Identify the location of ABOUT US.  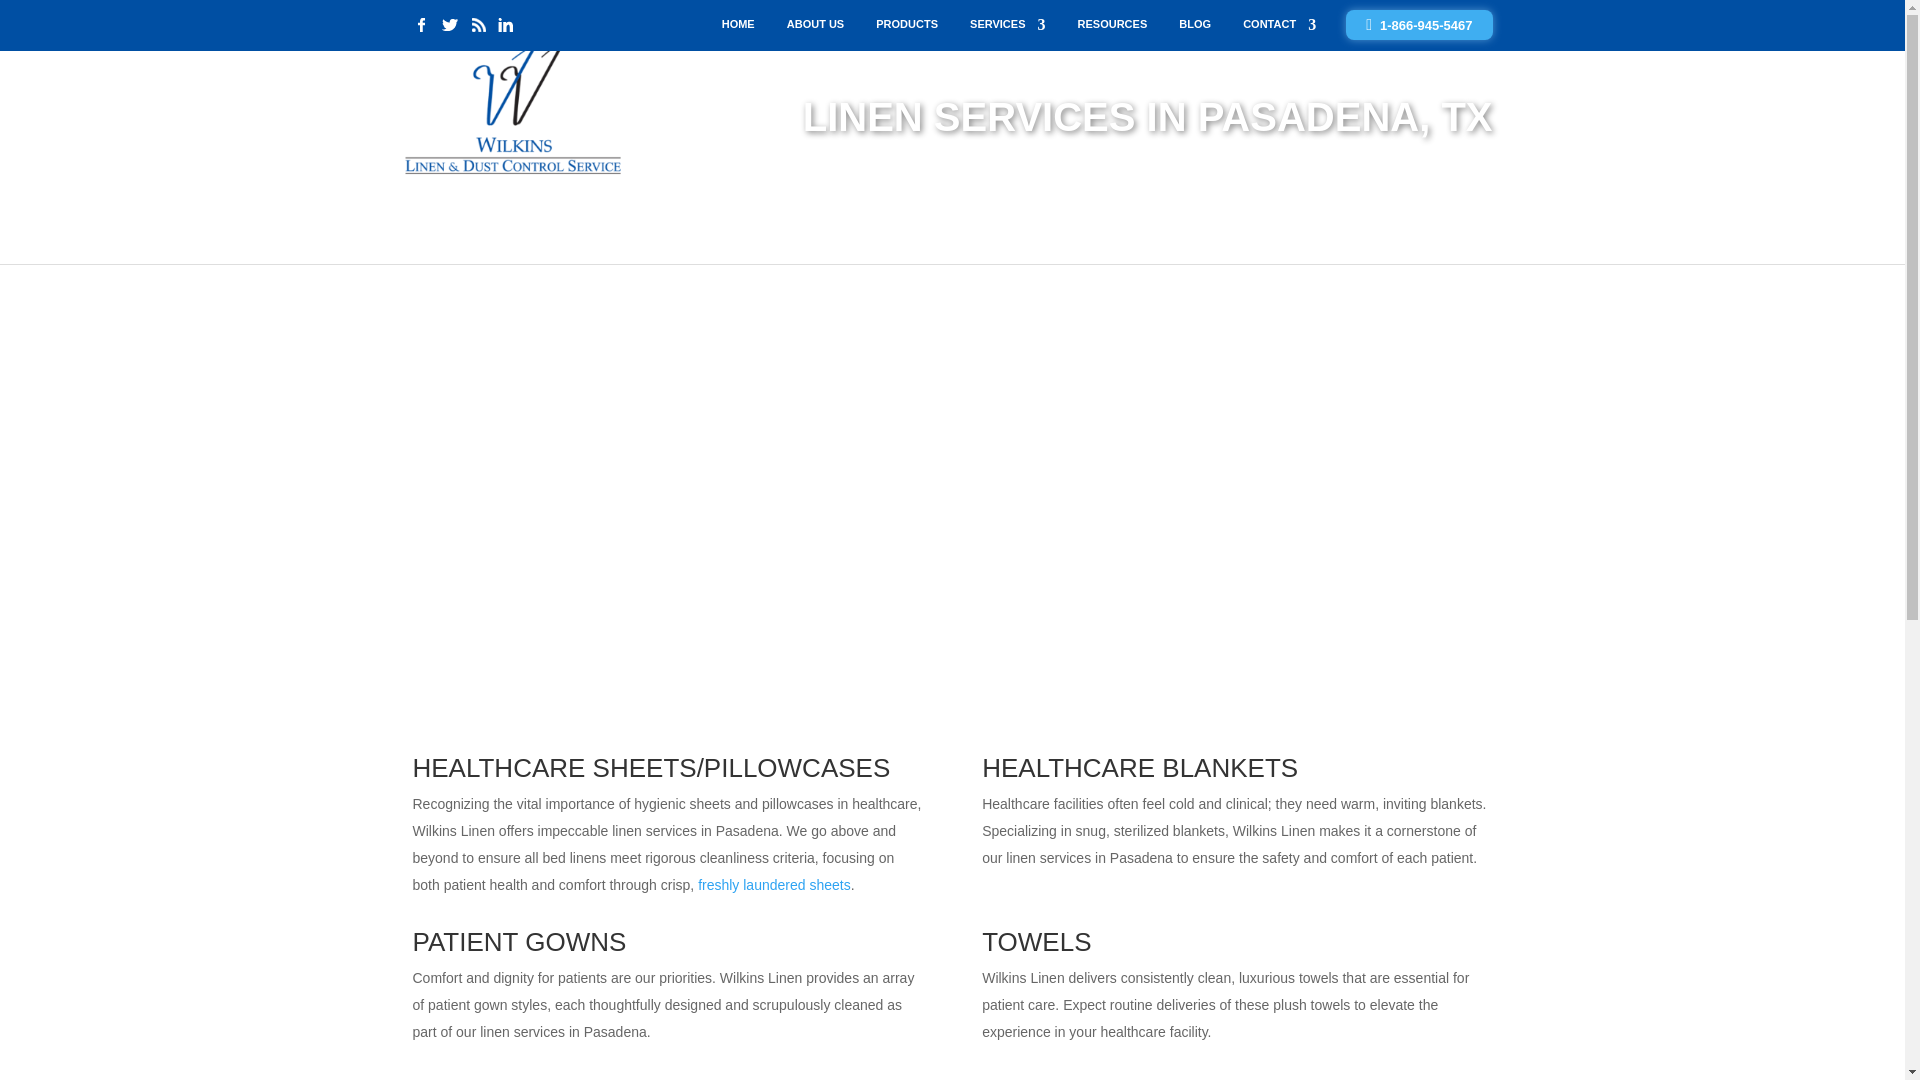
(816, 28).